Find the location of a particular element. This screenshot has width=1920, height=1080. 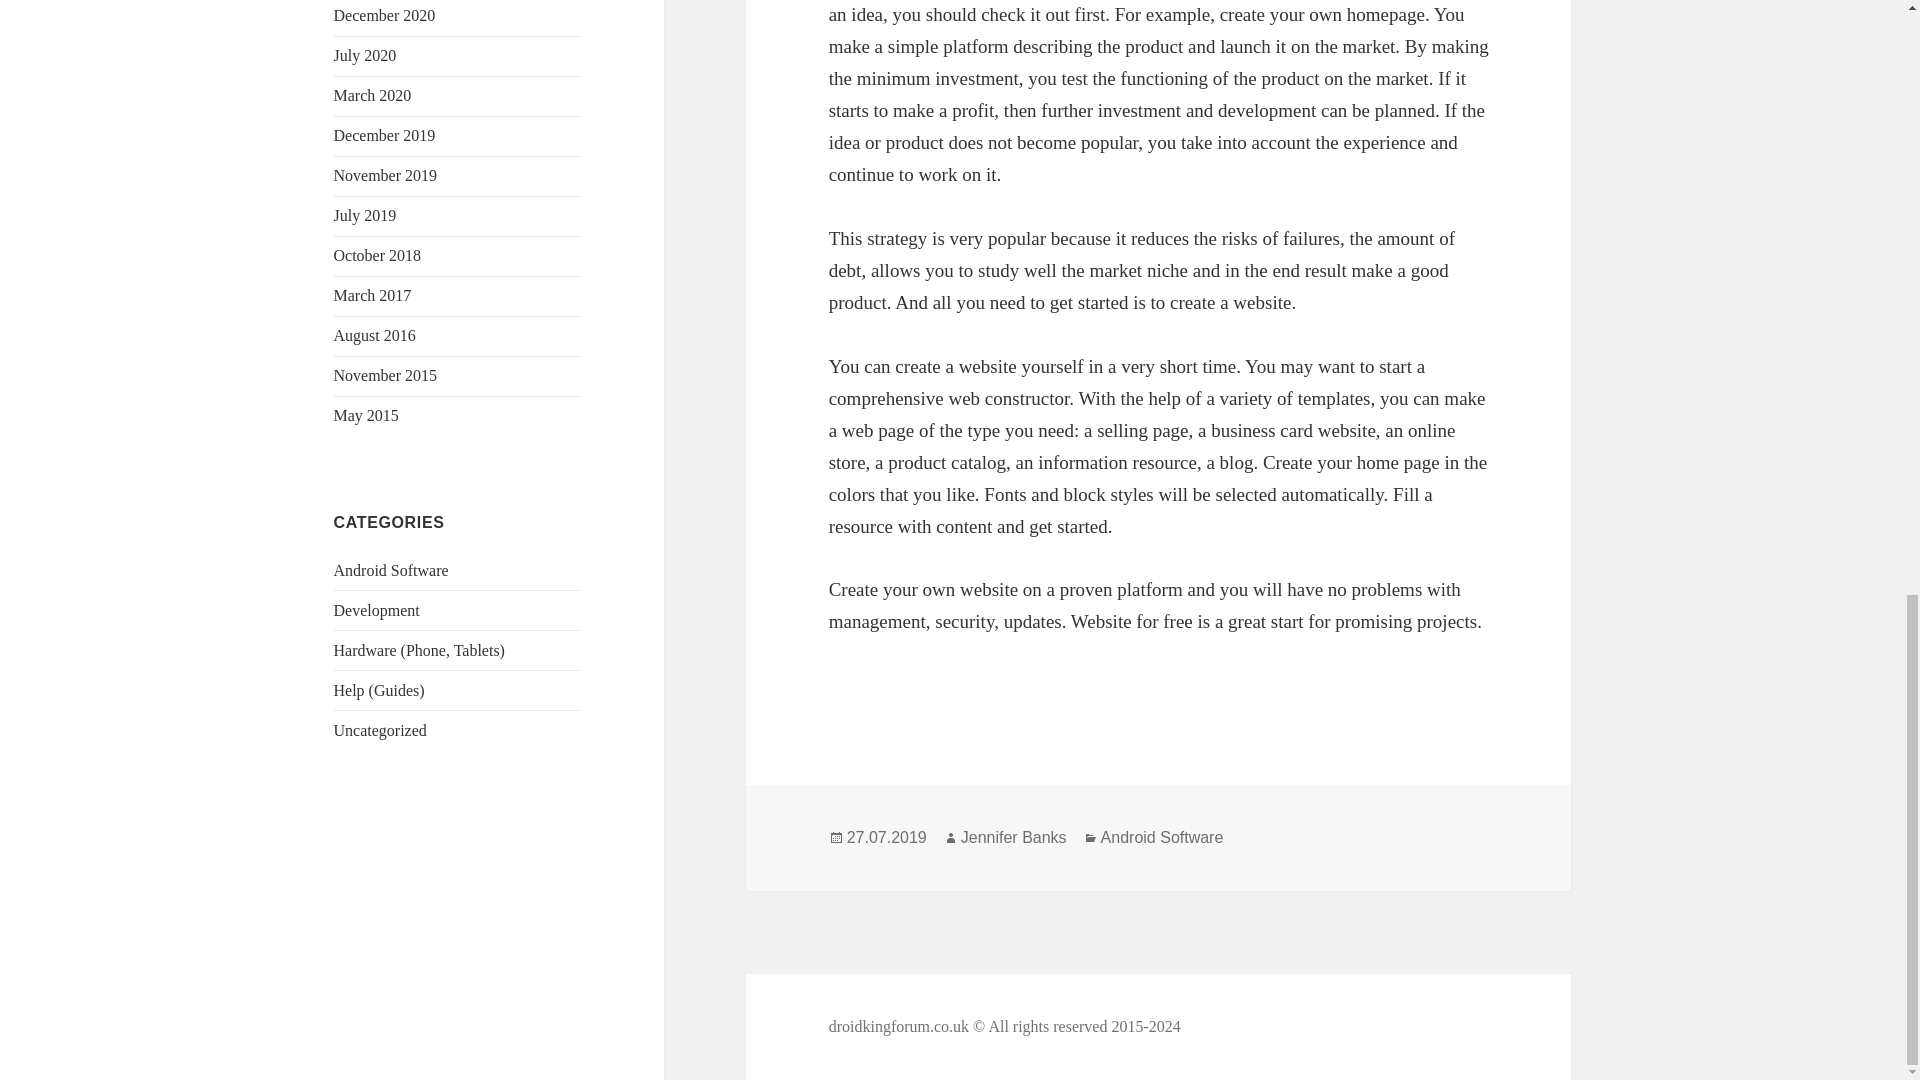

December 2019 is located at coordinates (384, 135).